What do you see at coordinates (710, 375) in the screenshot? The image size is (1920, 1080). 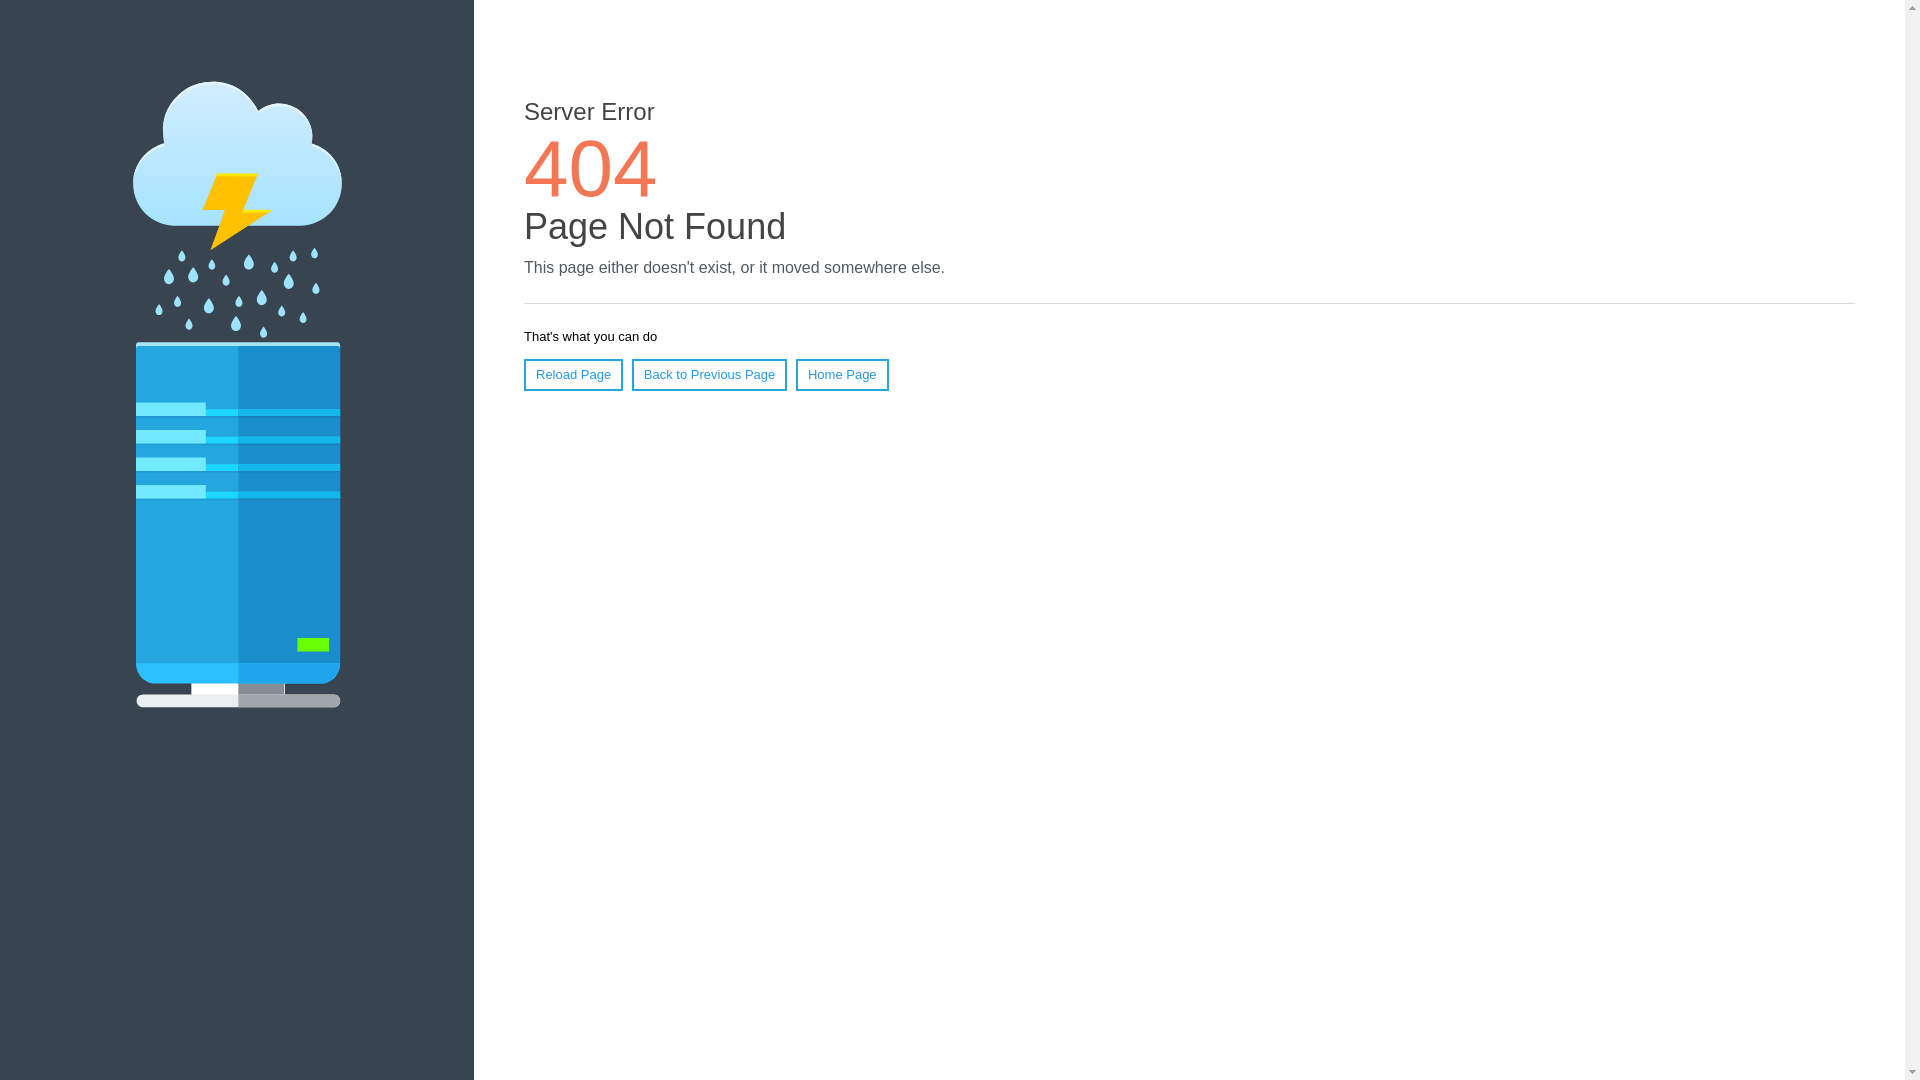 I see `Back to Previous Page` at bounding box center [710, 375].